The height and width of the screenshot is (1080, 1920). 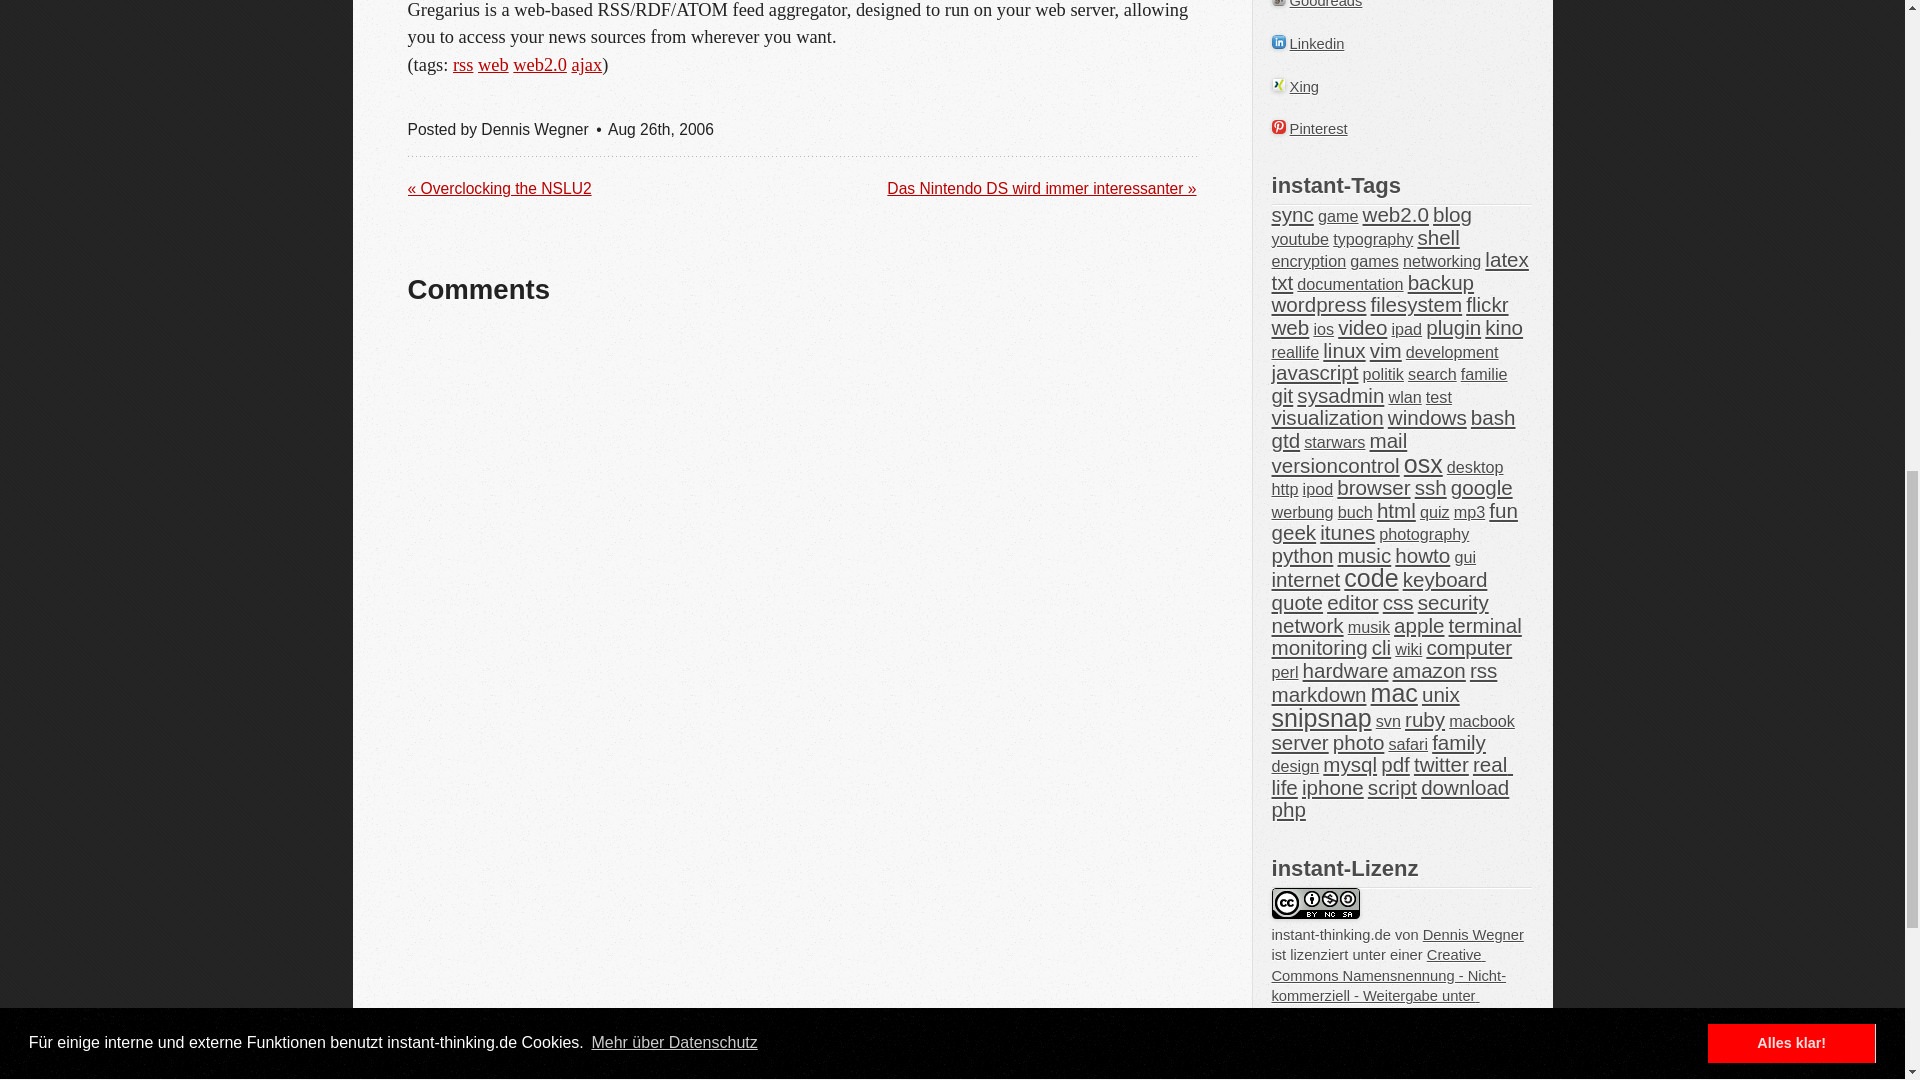 What do you see at coordinates (499, 188) in the screenshot?
I see `Previous Post: Overclocking the NSLU2` at bounding box center [499, 188].